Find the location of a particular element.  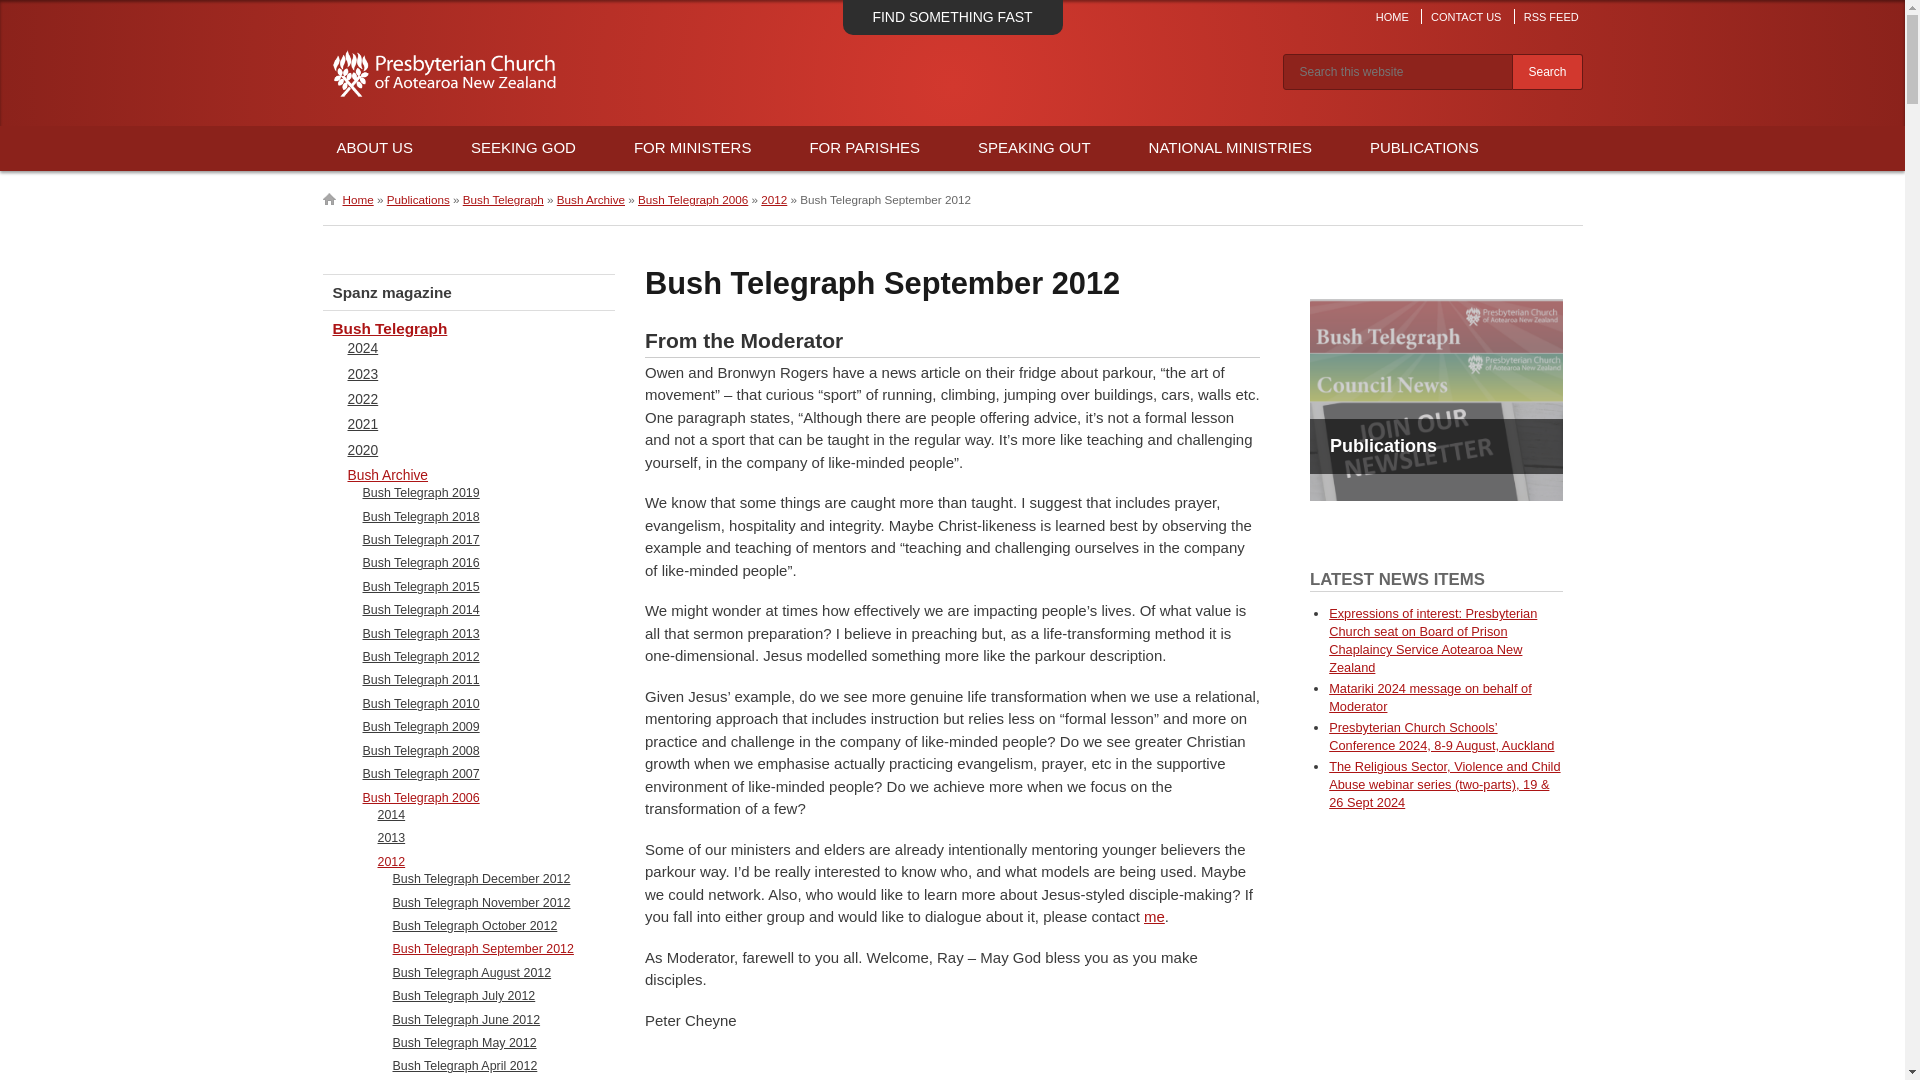

Bush Archive is located at coordinates (590, 200).